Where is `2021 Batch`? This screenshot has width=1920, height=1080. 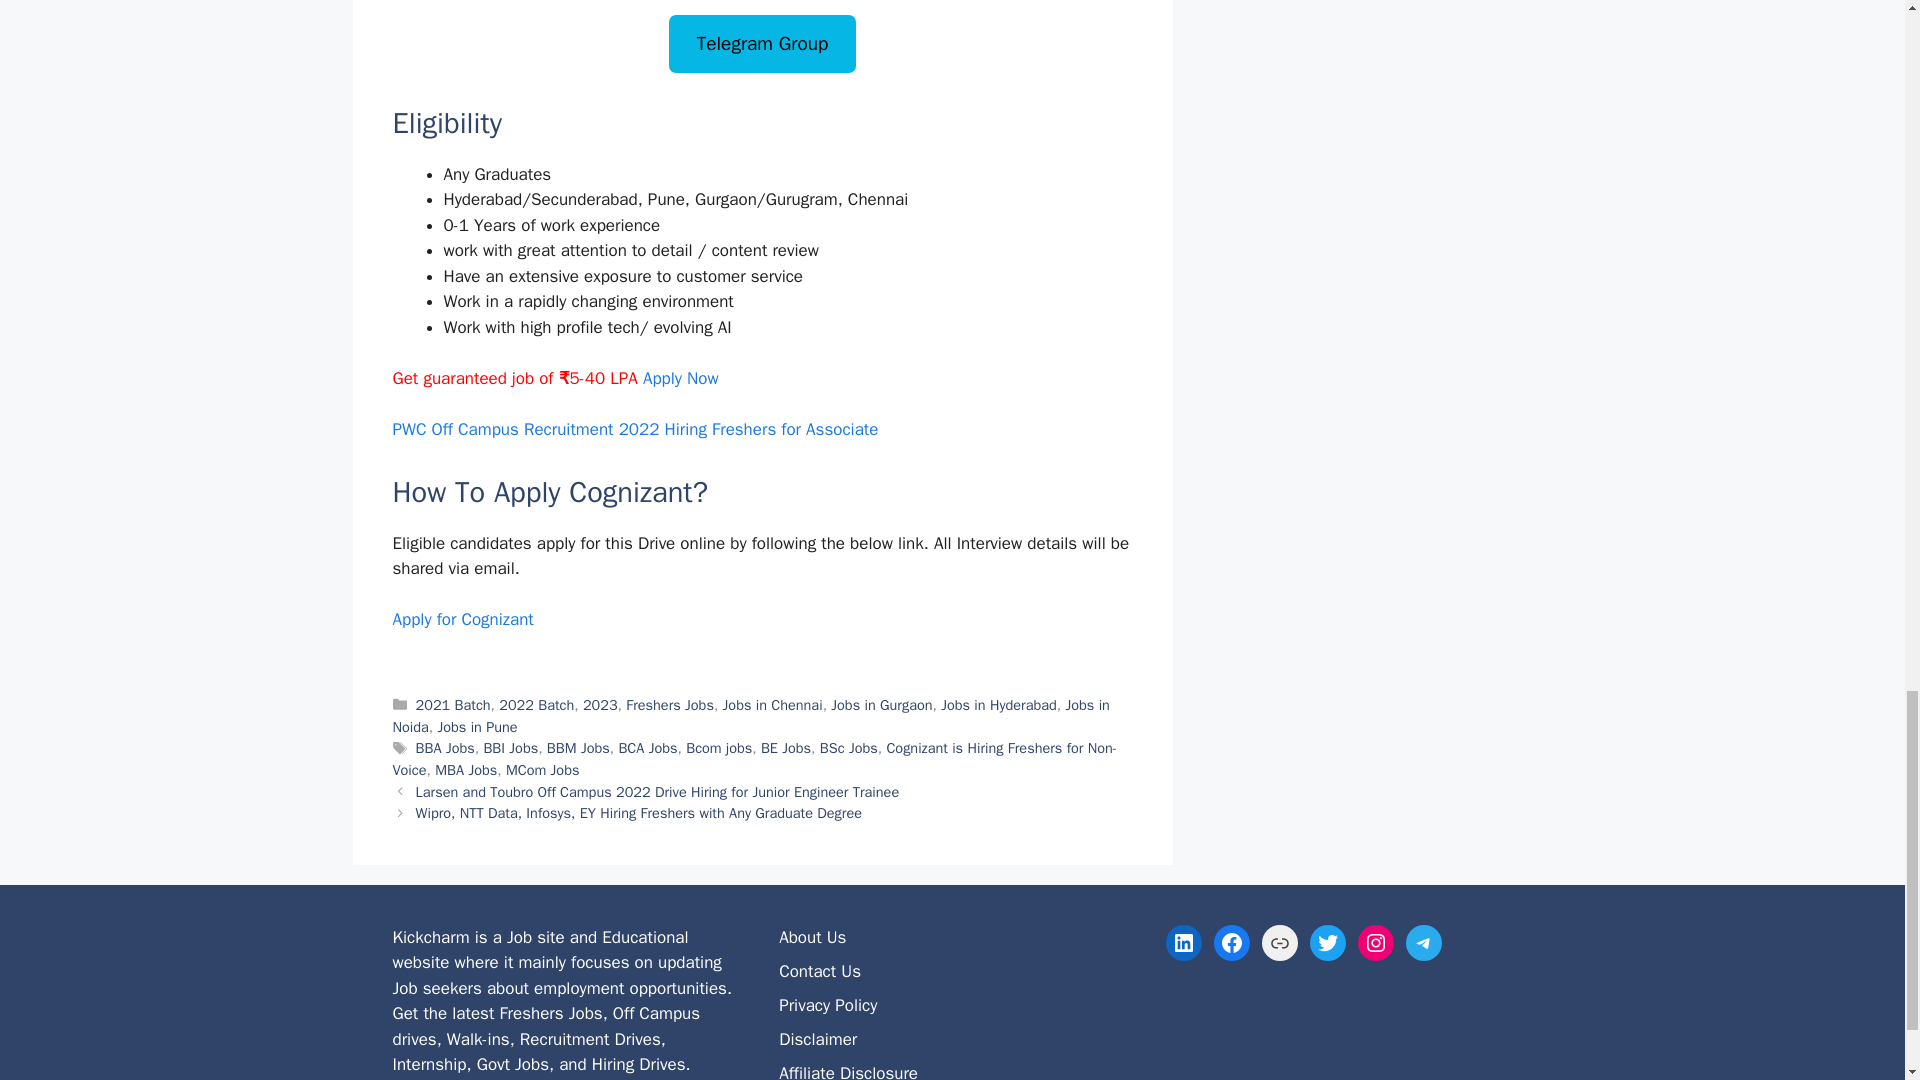 2021 Batch is located at coordinates (454, 704).